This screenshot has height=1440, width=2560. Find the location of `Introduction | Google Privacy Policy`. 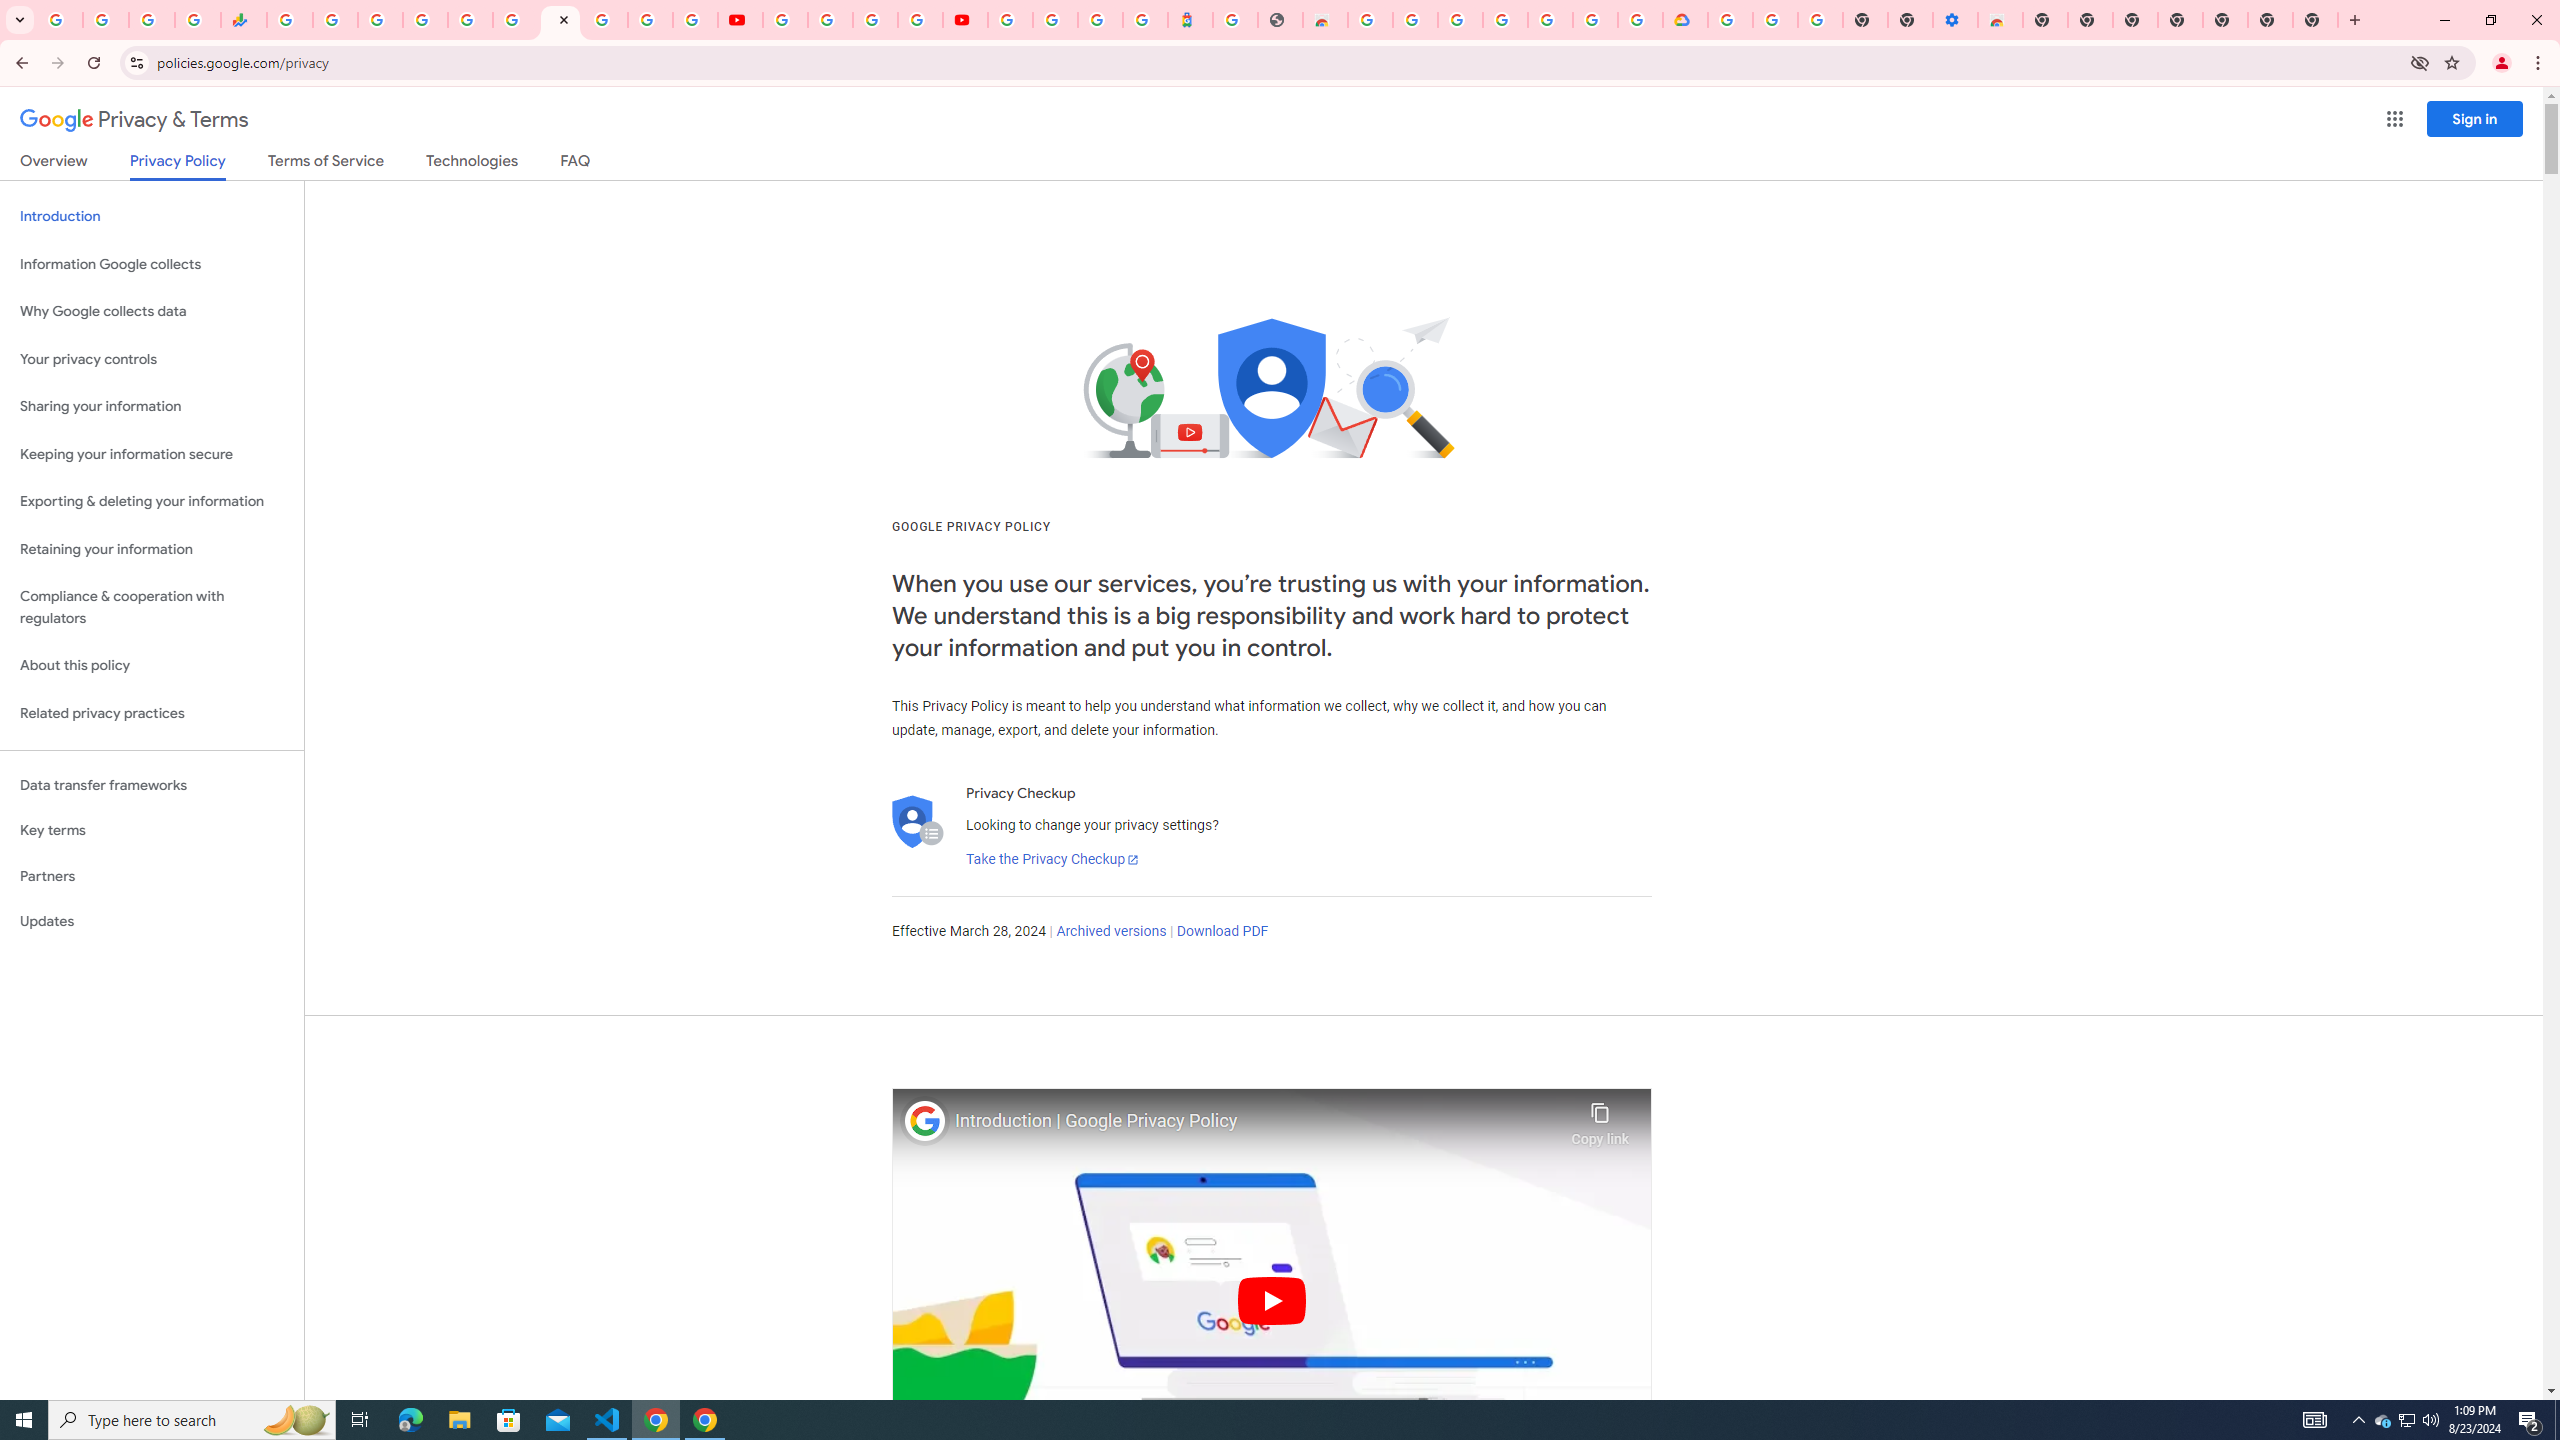

Introduction | Google Privacy Policy is located at coordinates (1258, 1121).